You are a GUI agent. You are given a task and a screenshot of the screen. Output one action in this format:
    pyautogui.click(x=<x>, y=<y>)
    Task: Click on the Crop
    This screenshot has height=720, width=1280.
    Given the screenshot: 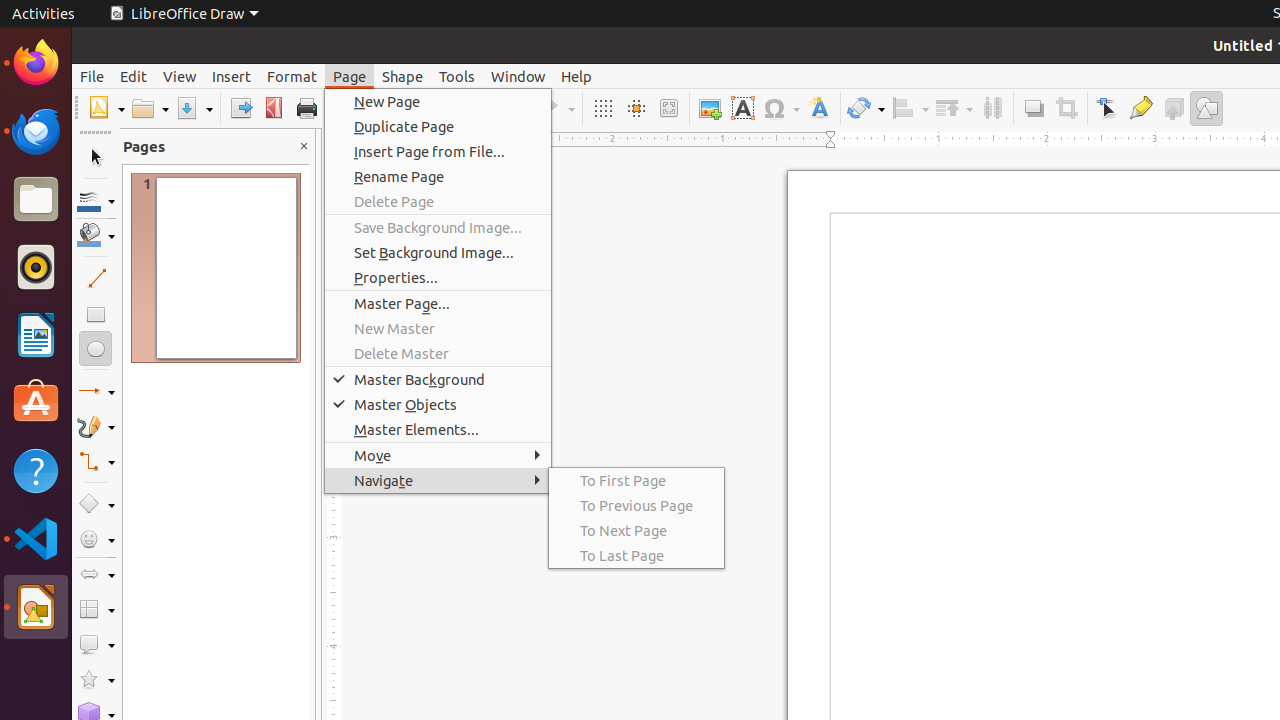 What is the action you would take?
    pyautogui.click(x=1066, y=108)
    